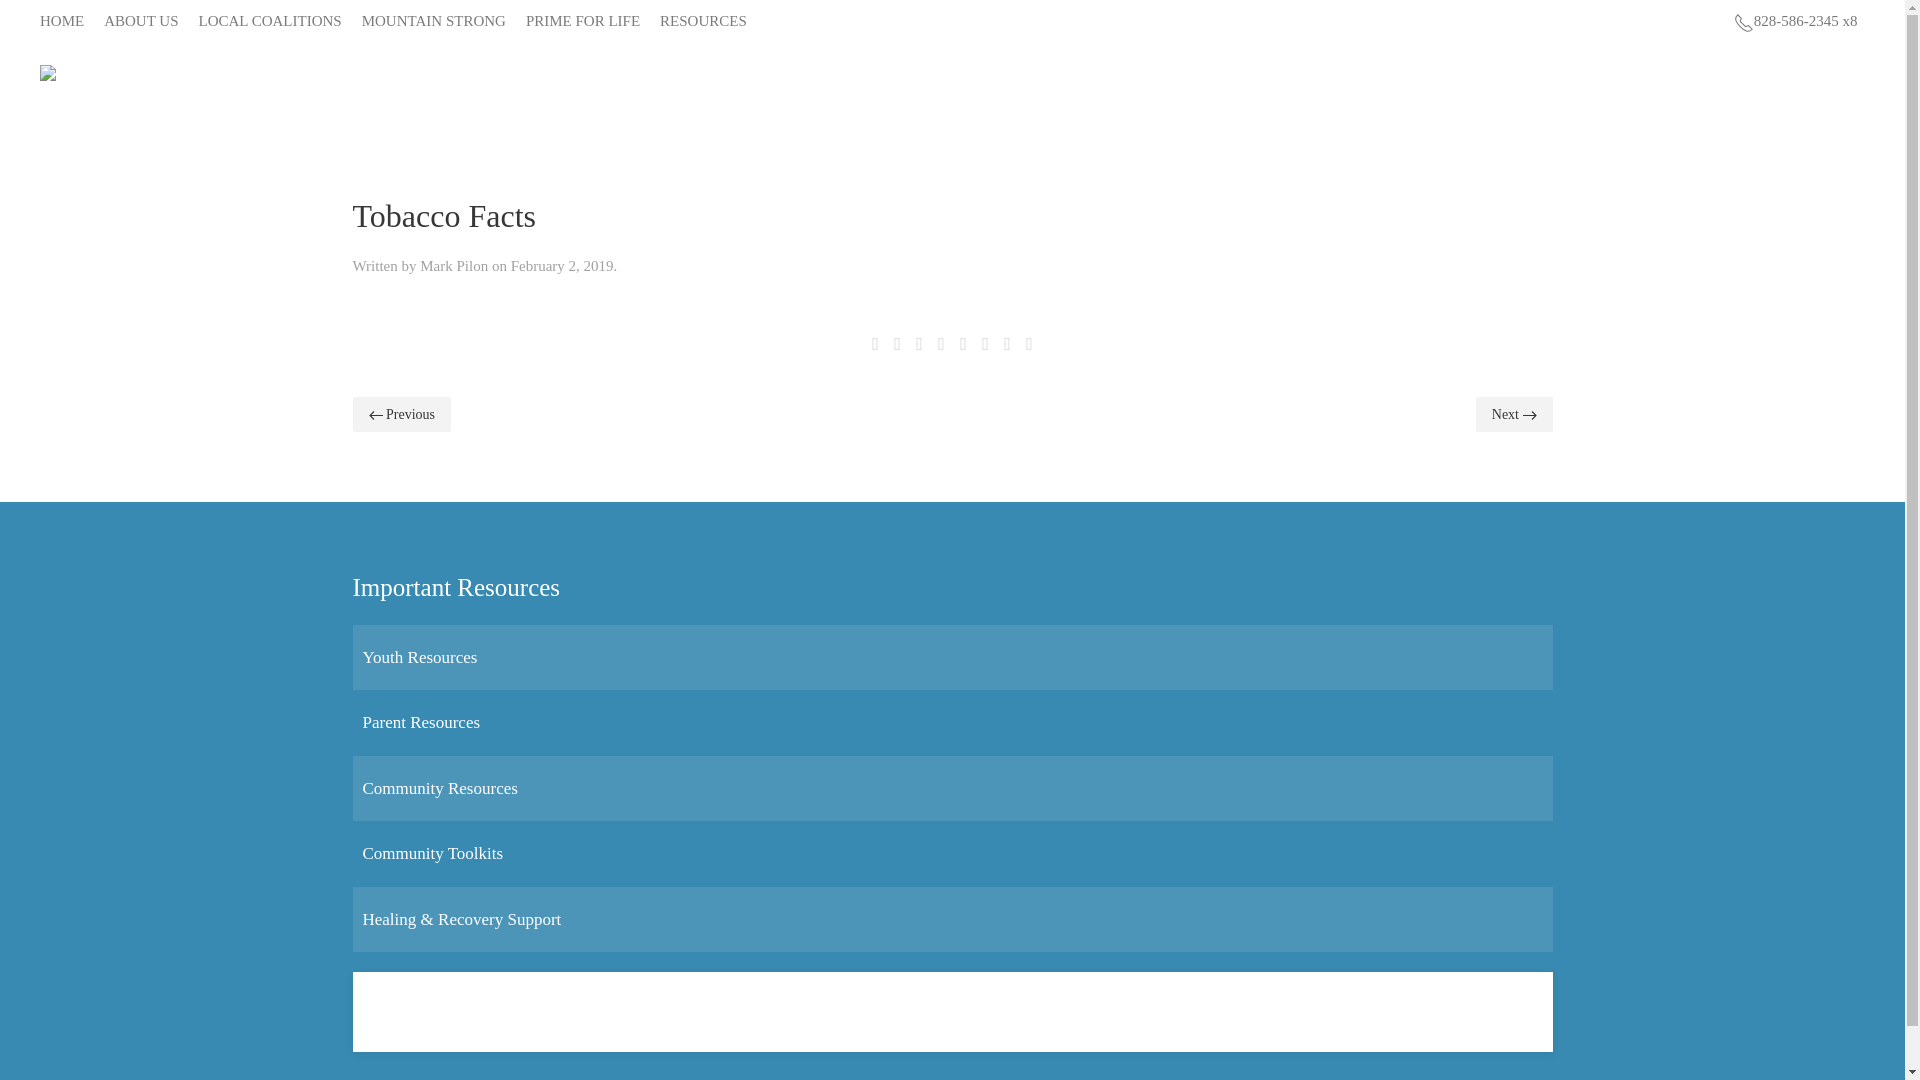 This screenshot has height=1080, width=1920. What do you see at coordinates (421, 722) in the screenshot?
I see `Parent Resources` at bounding box center [421, 722].